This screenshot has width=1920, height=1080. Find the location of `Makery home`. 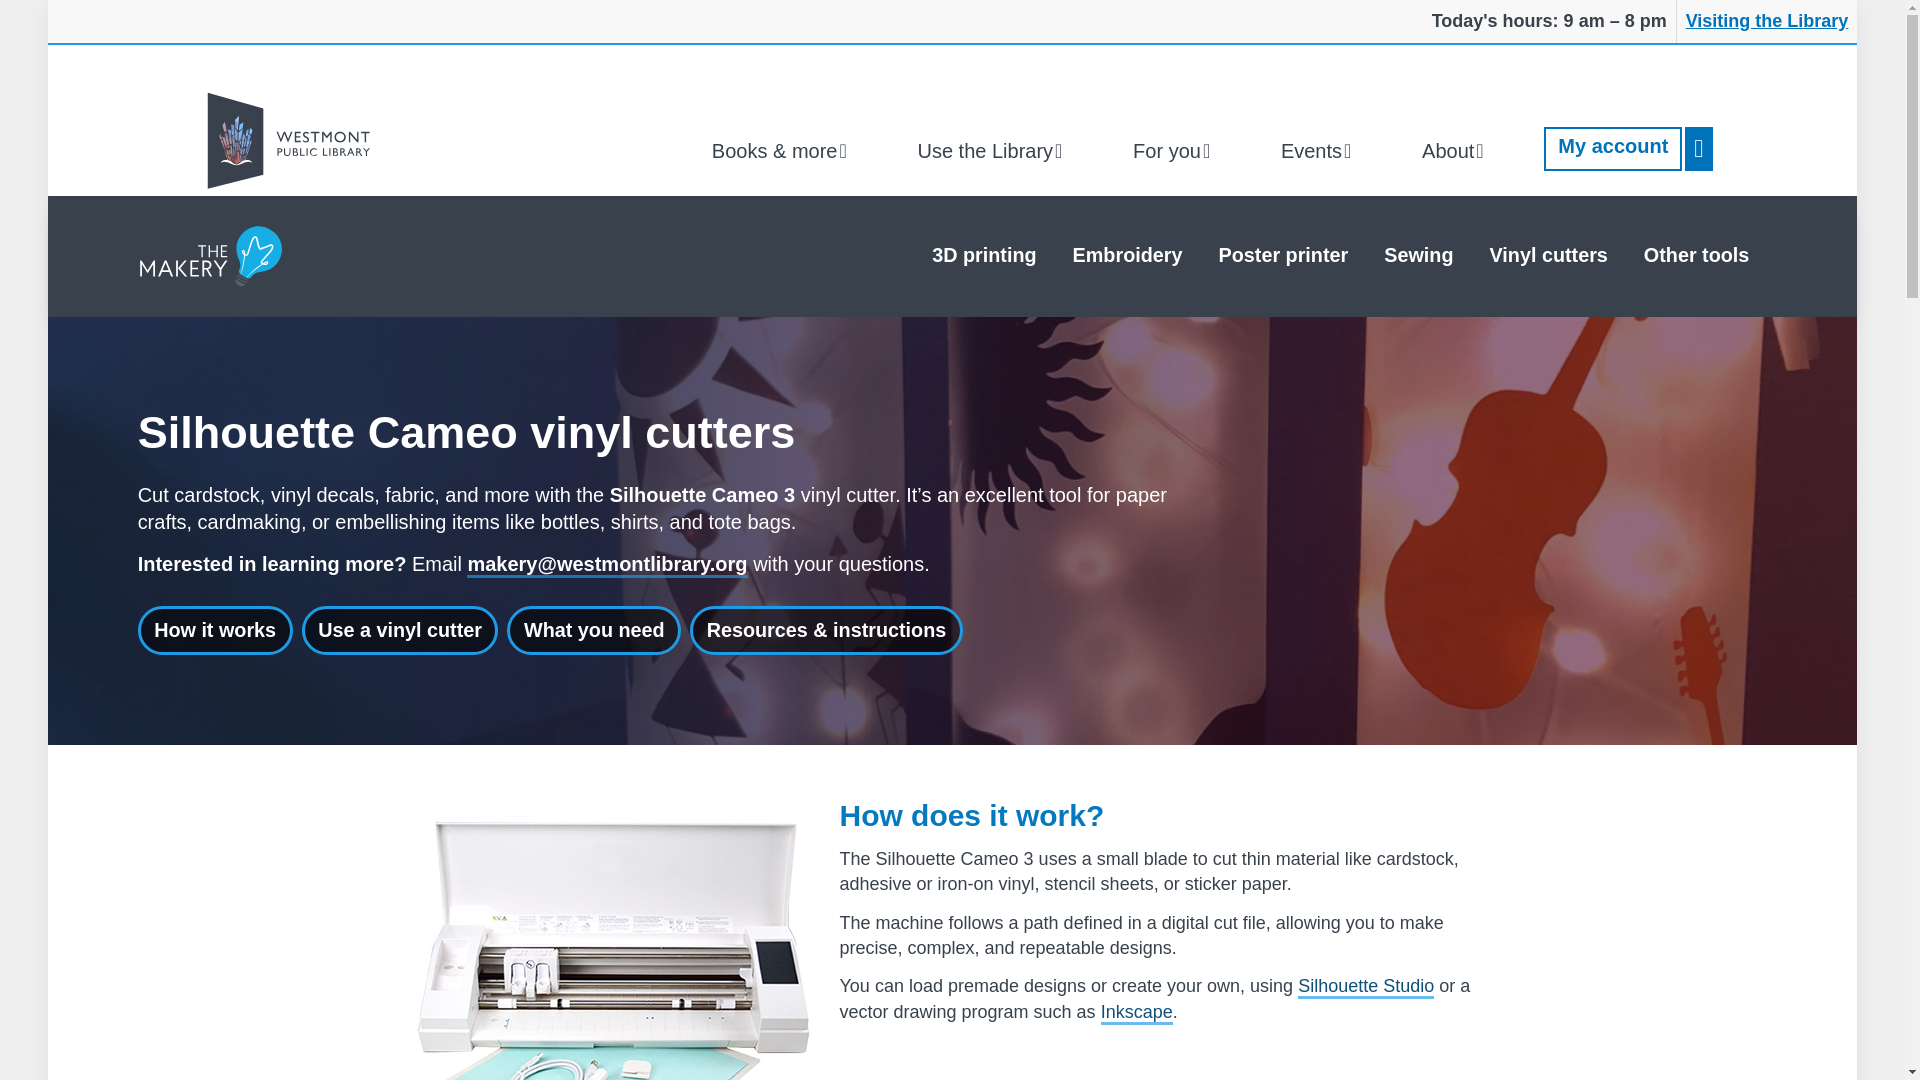

Makery home is located at coordinates (210, 256).